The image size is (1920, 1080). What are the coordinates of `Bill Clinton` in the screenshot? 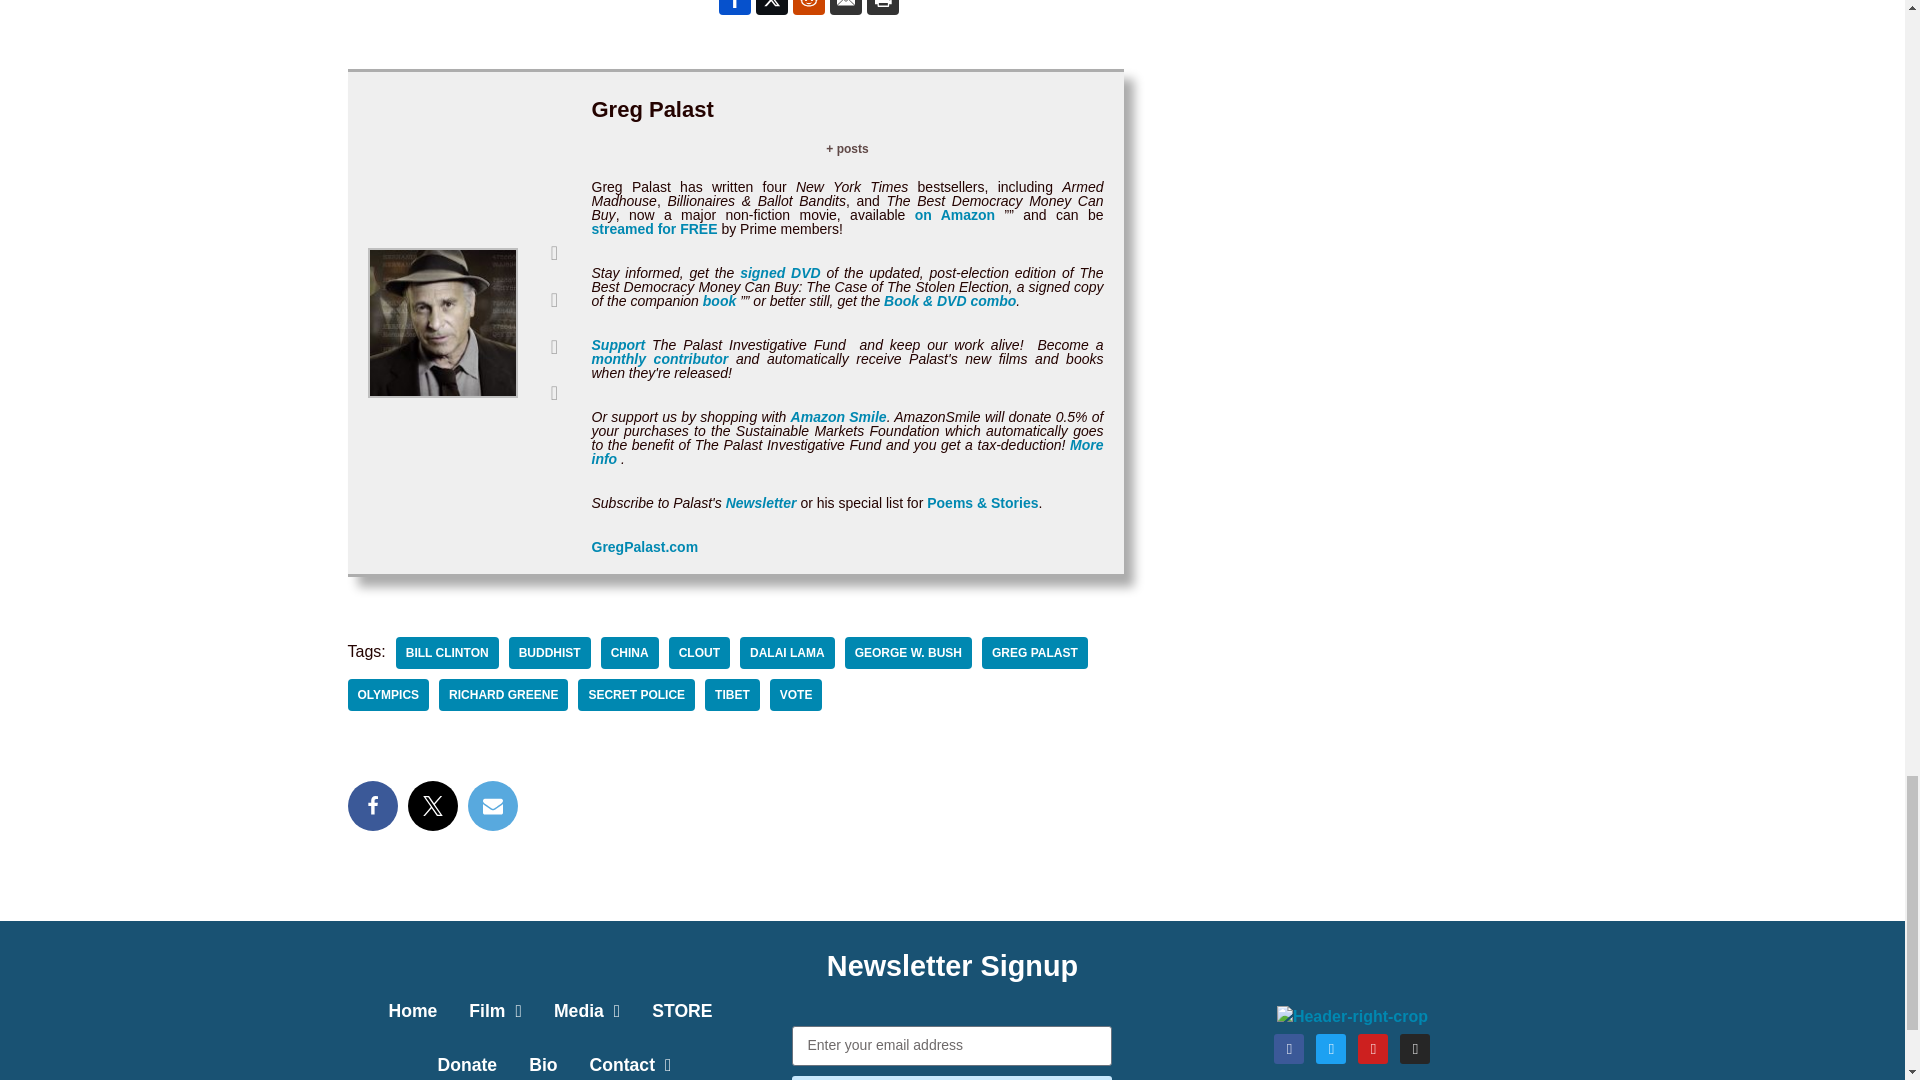 It's located at (447, 652).